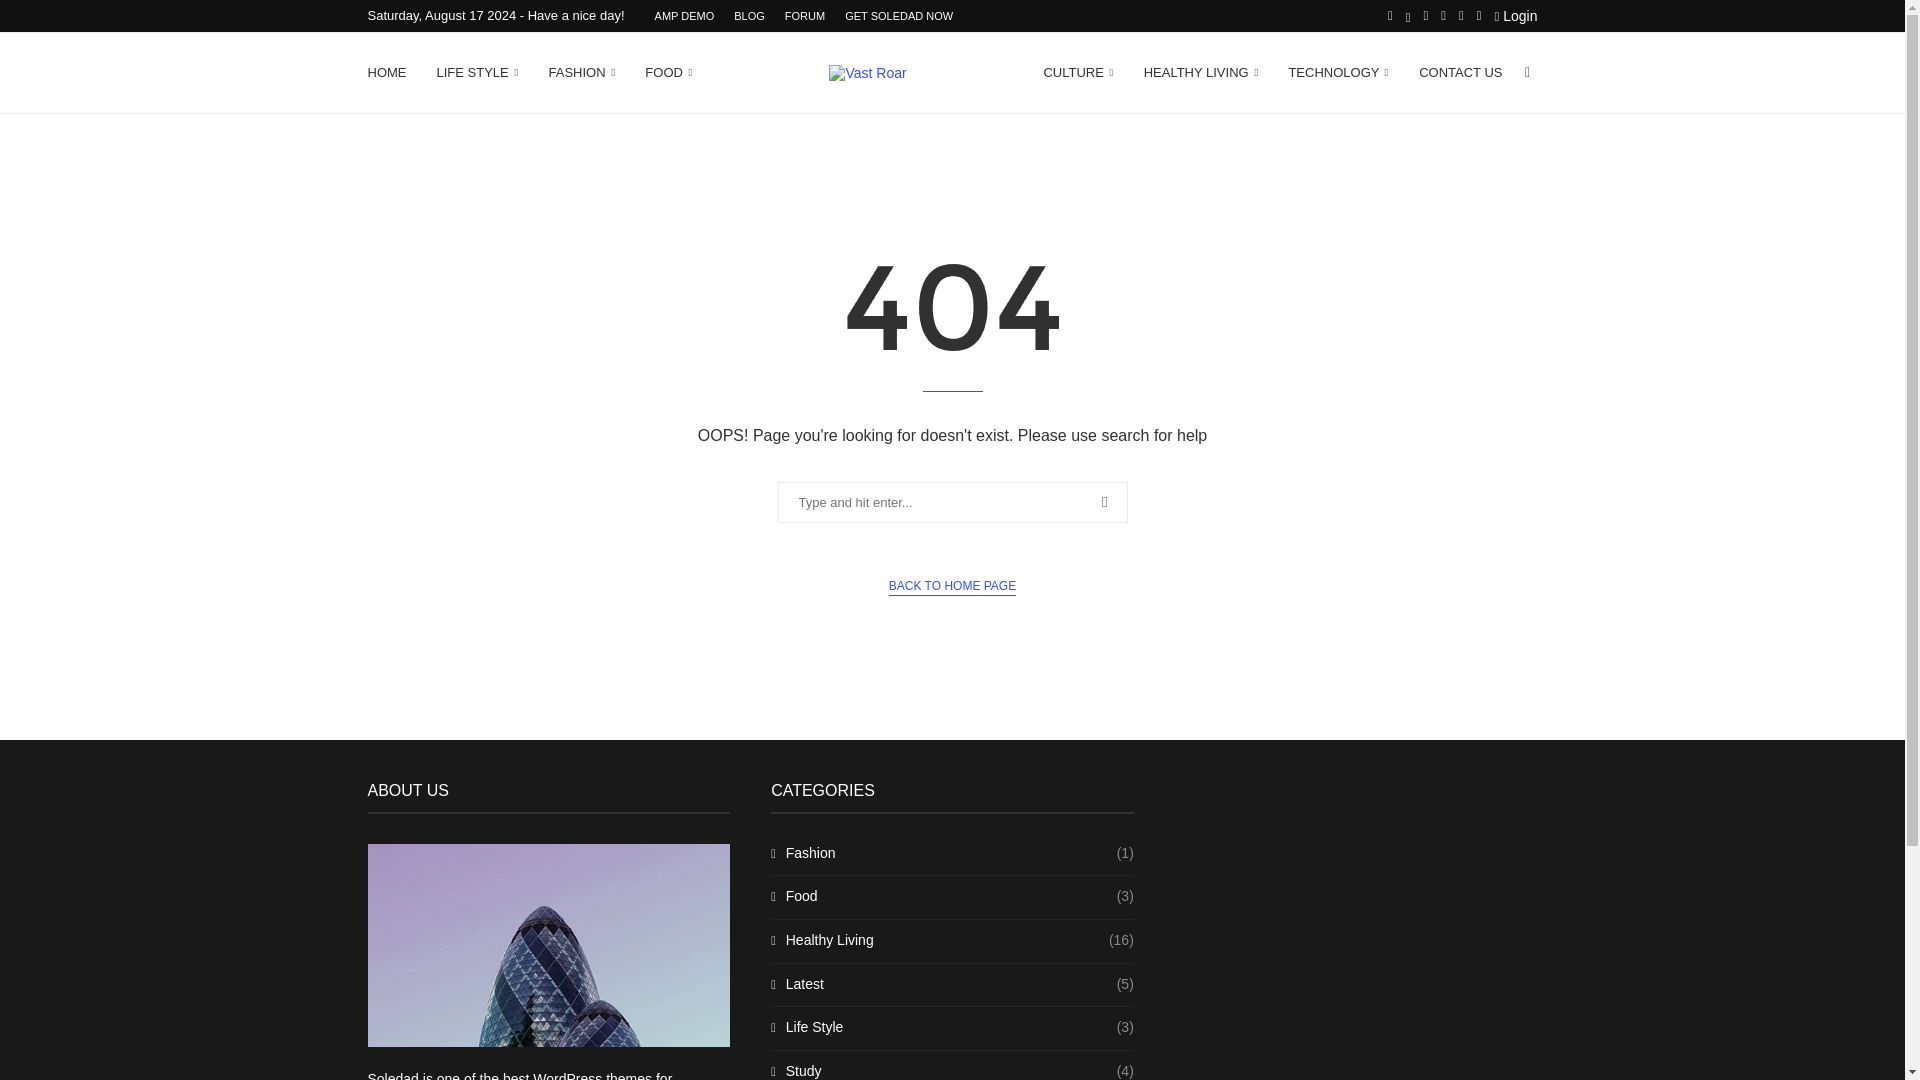 The height and width of the screenshot is (1080, 1920). I want to click on FORUM, so click(805, 16).